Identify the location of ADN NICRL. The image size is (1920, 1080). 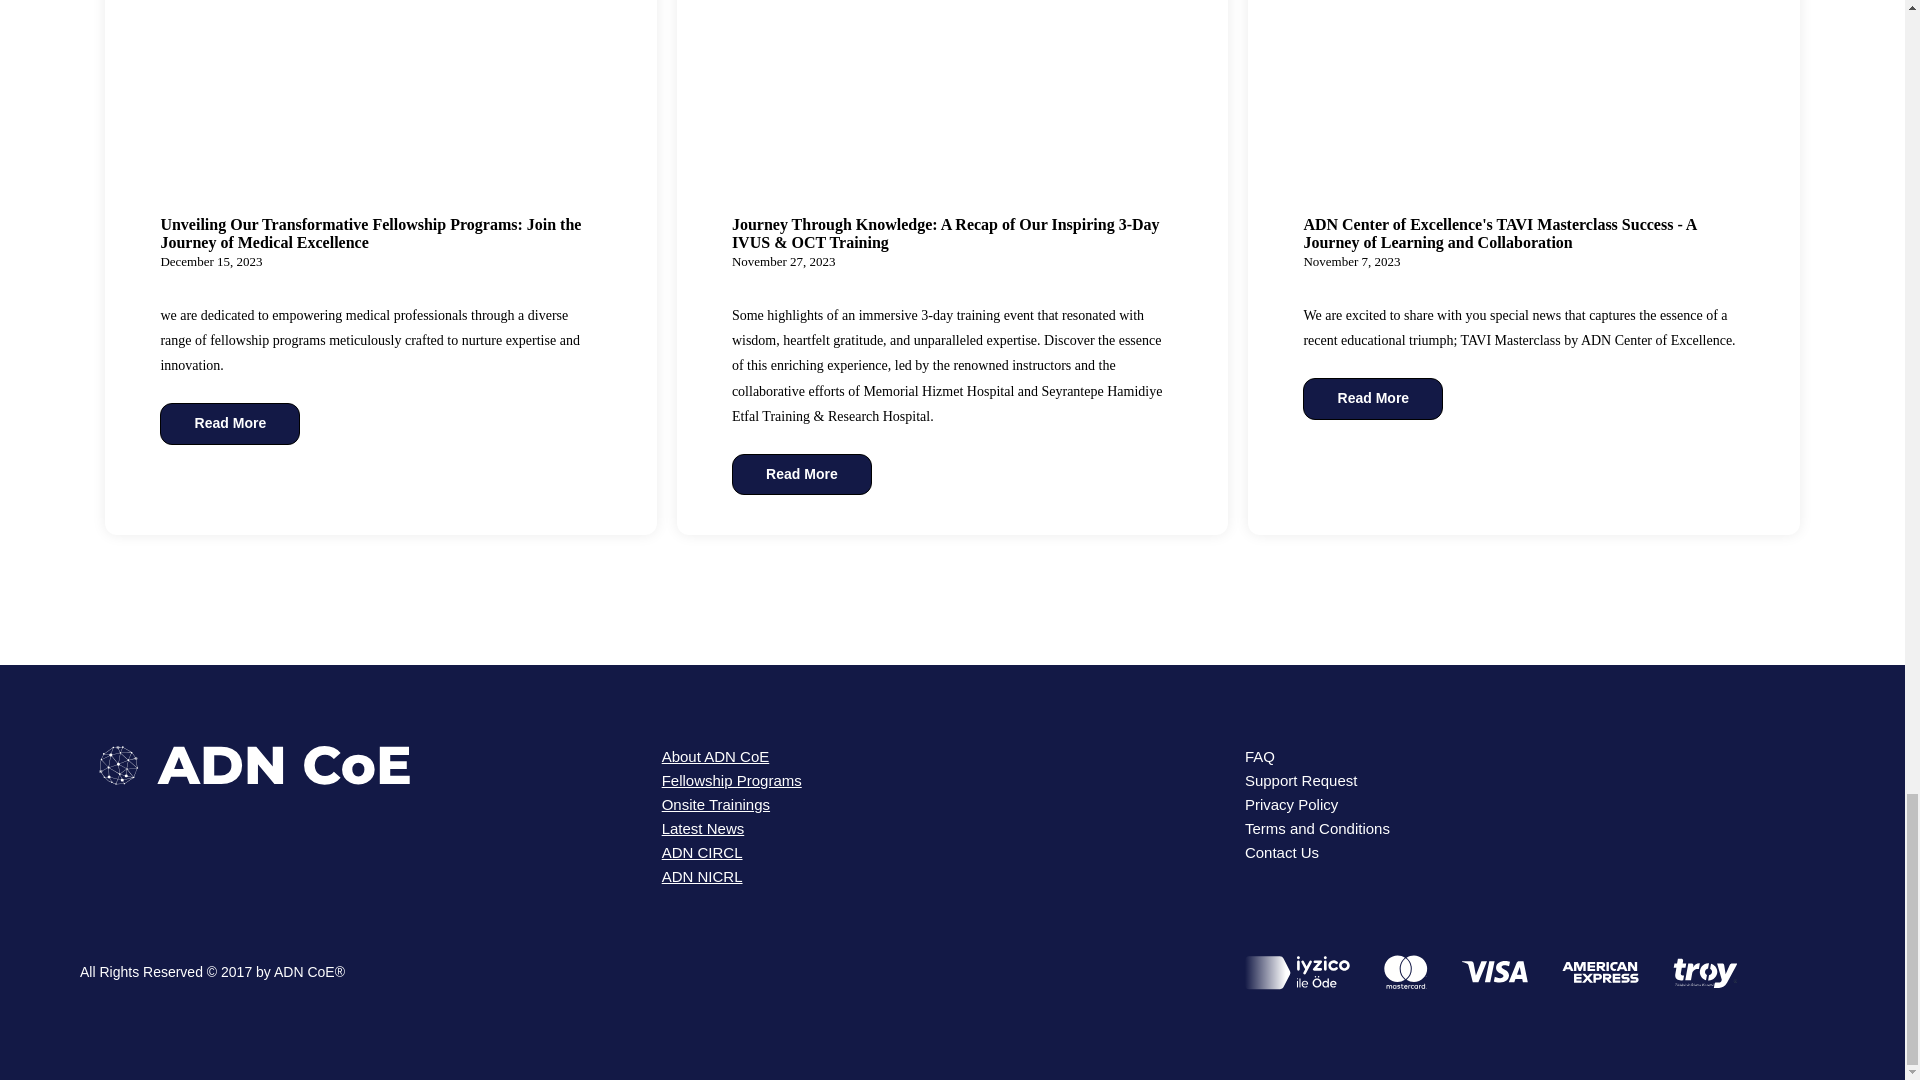
(702, 876).